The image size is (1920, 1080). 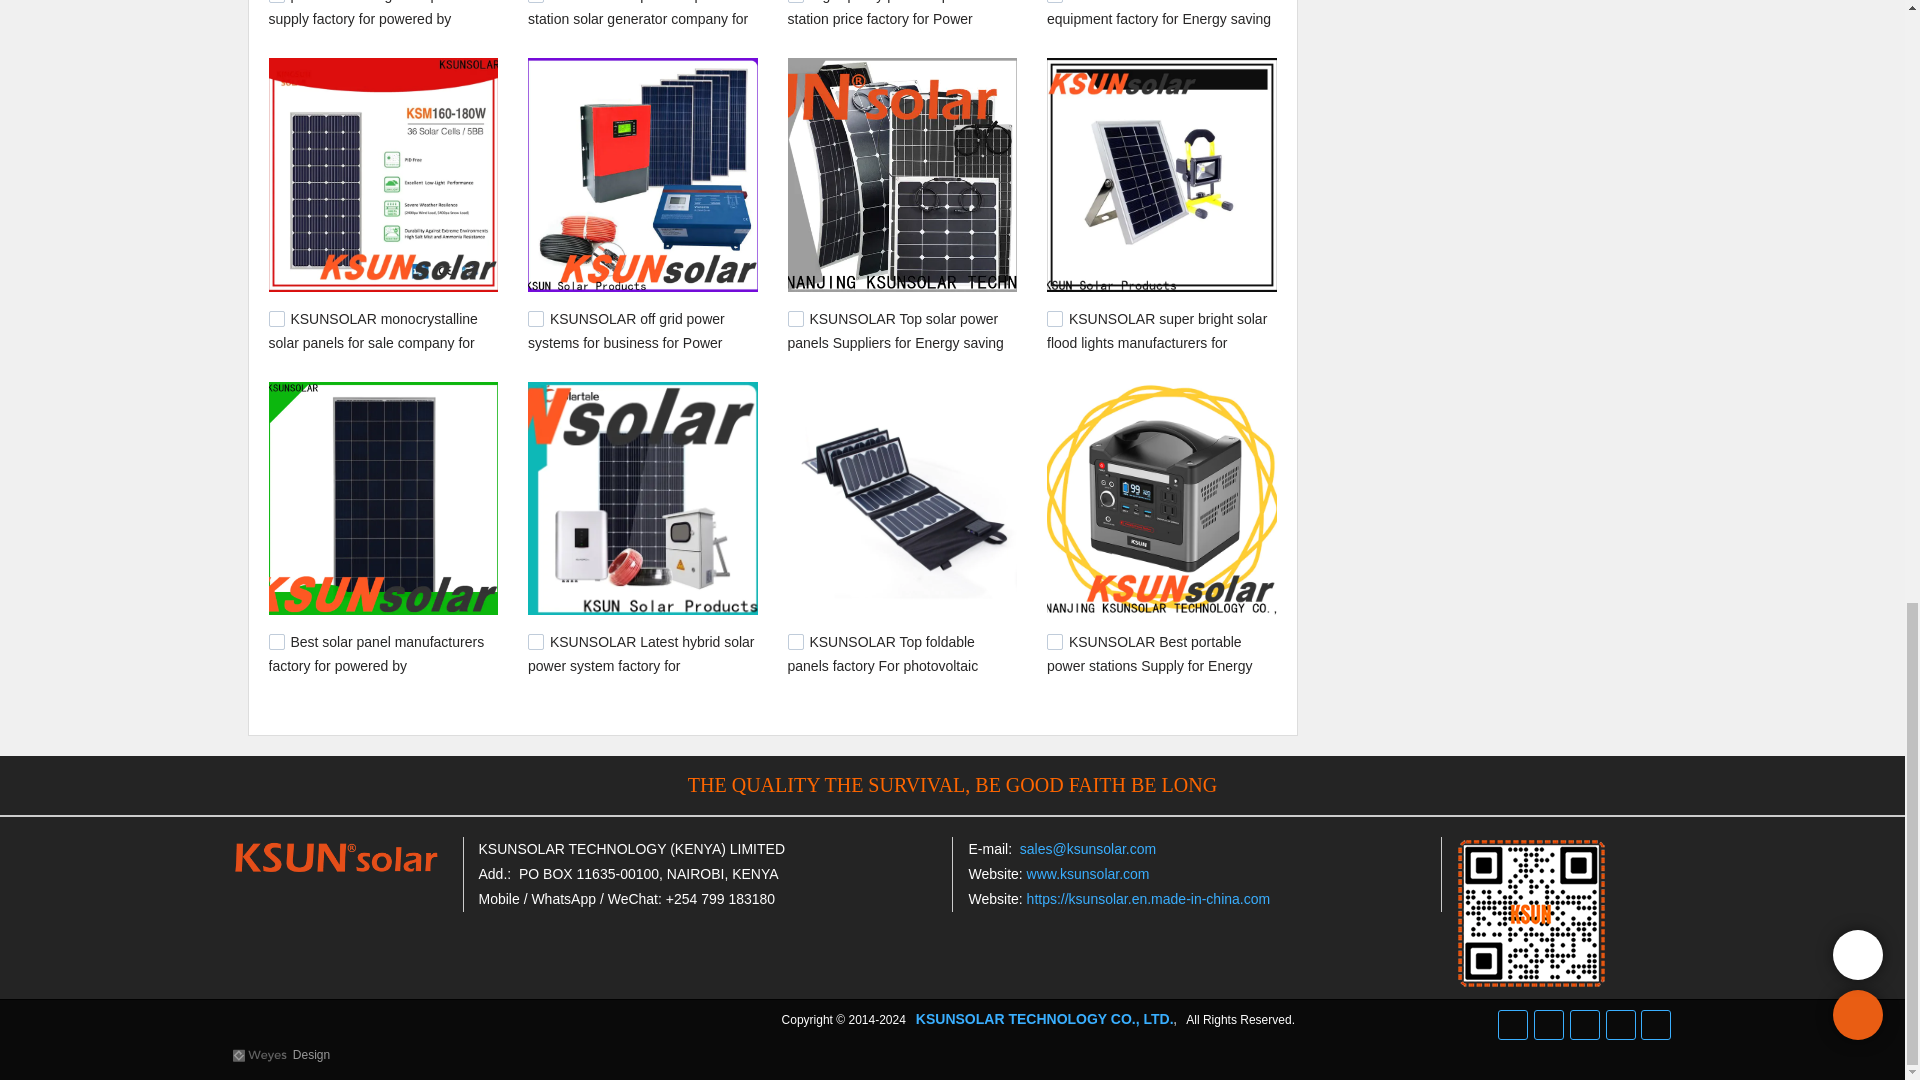 I want to click on portable rechargeable power supply factory for powered by, so click(x=368, y=14).